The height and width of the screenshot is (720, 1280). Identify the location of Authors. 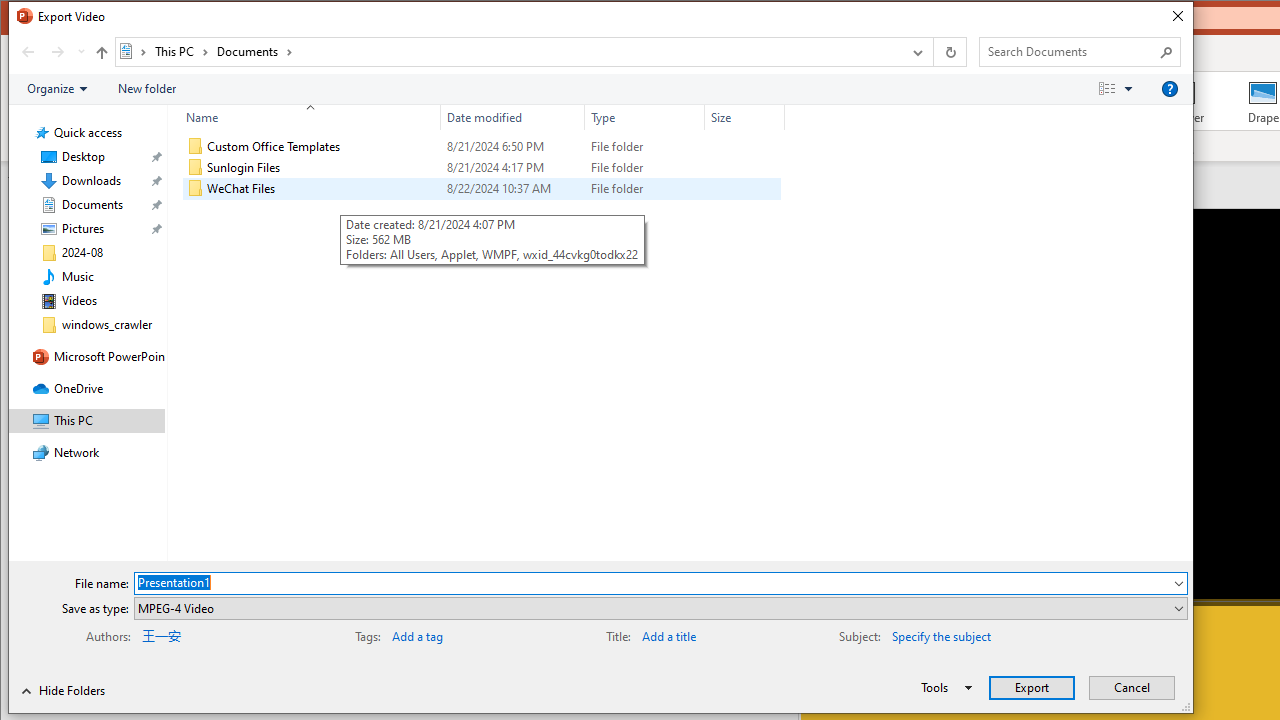
(205, 634).